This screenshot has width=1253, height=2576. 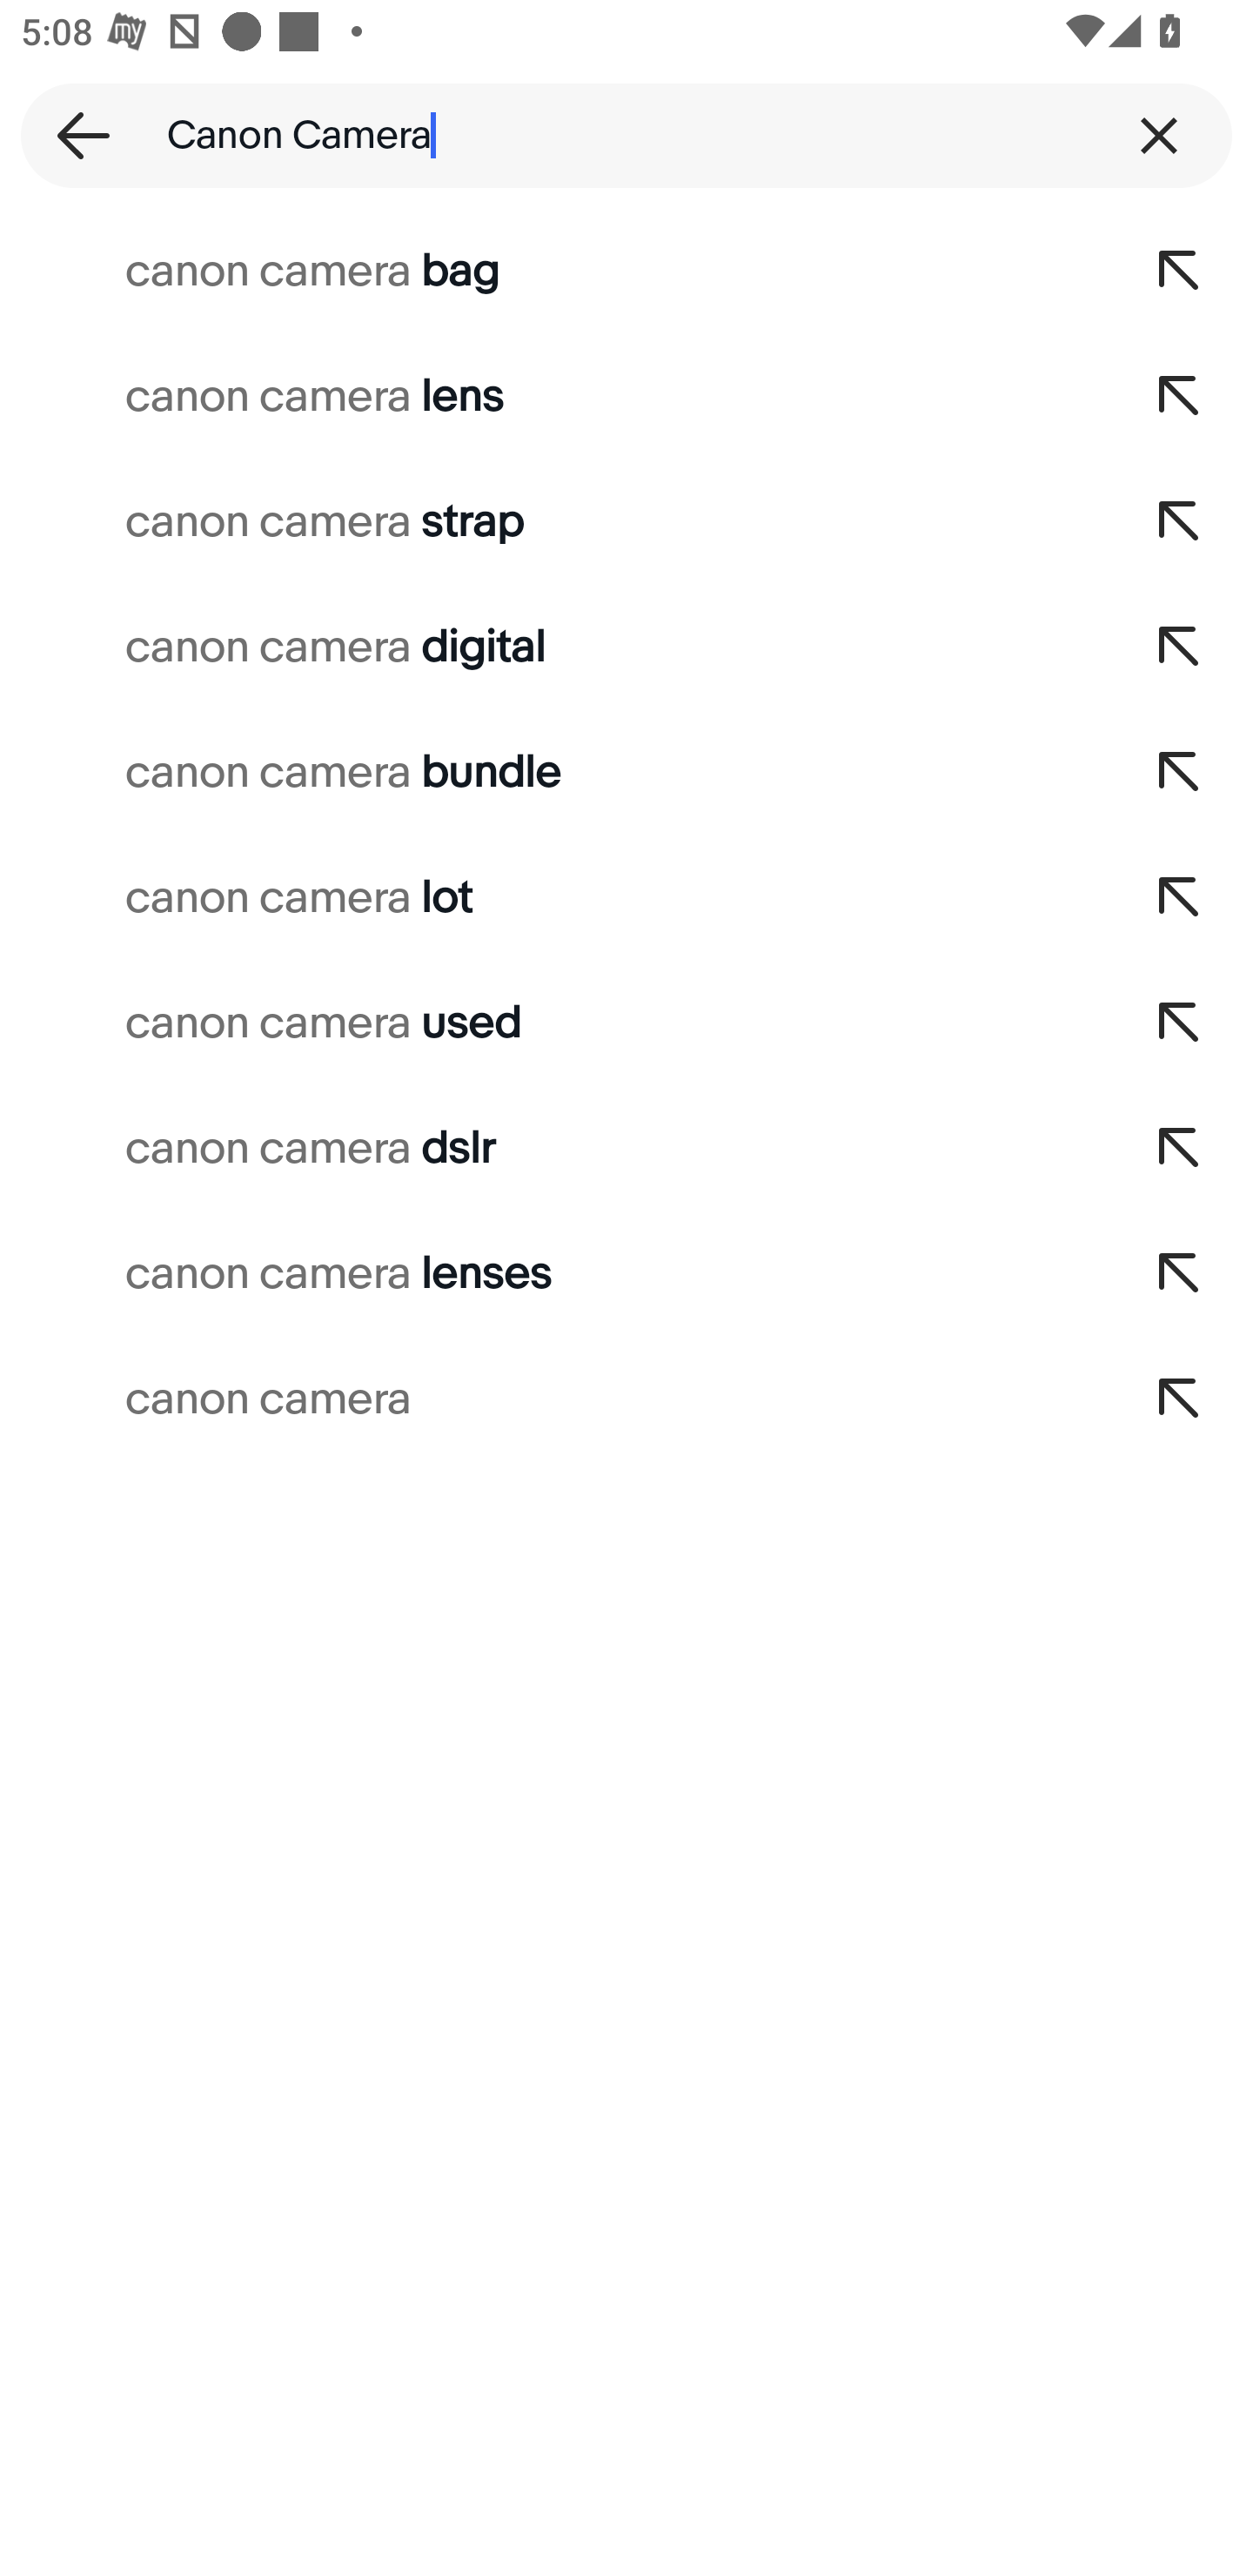 What do you see at coordinates (553, 396) in the screenshot?
I see `canon camera lens` at bounding box center [553, 396].